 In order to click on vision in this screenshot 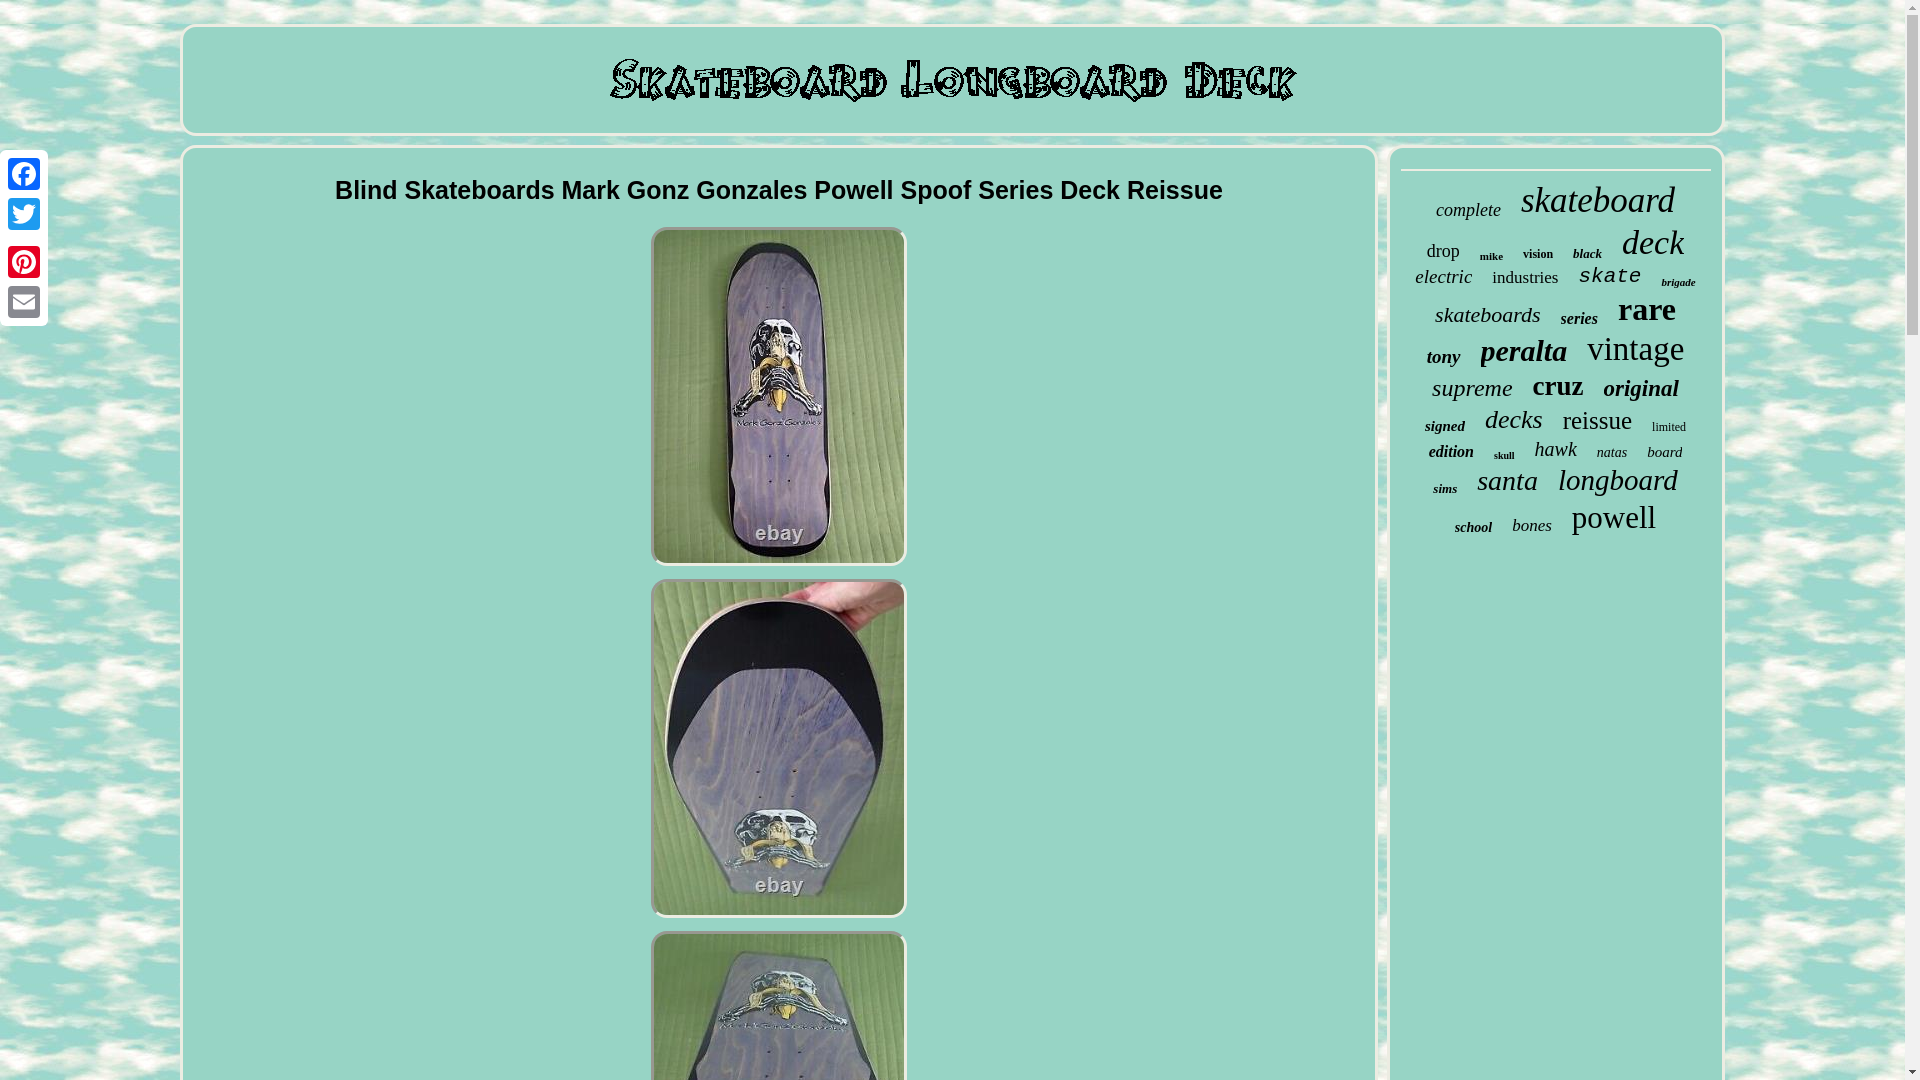, I will do `click(1538, 254)`.